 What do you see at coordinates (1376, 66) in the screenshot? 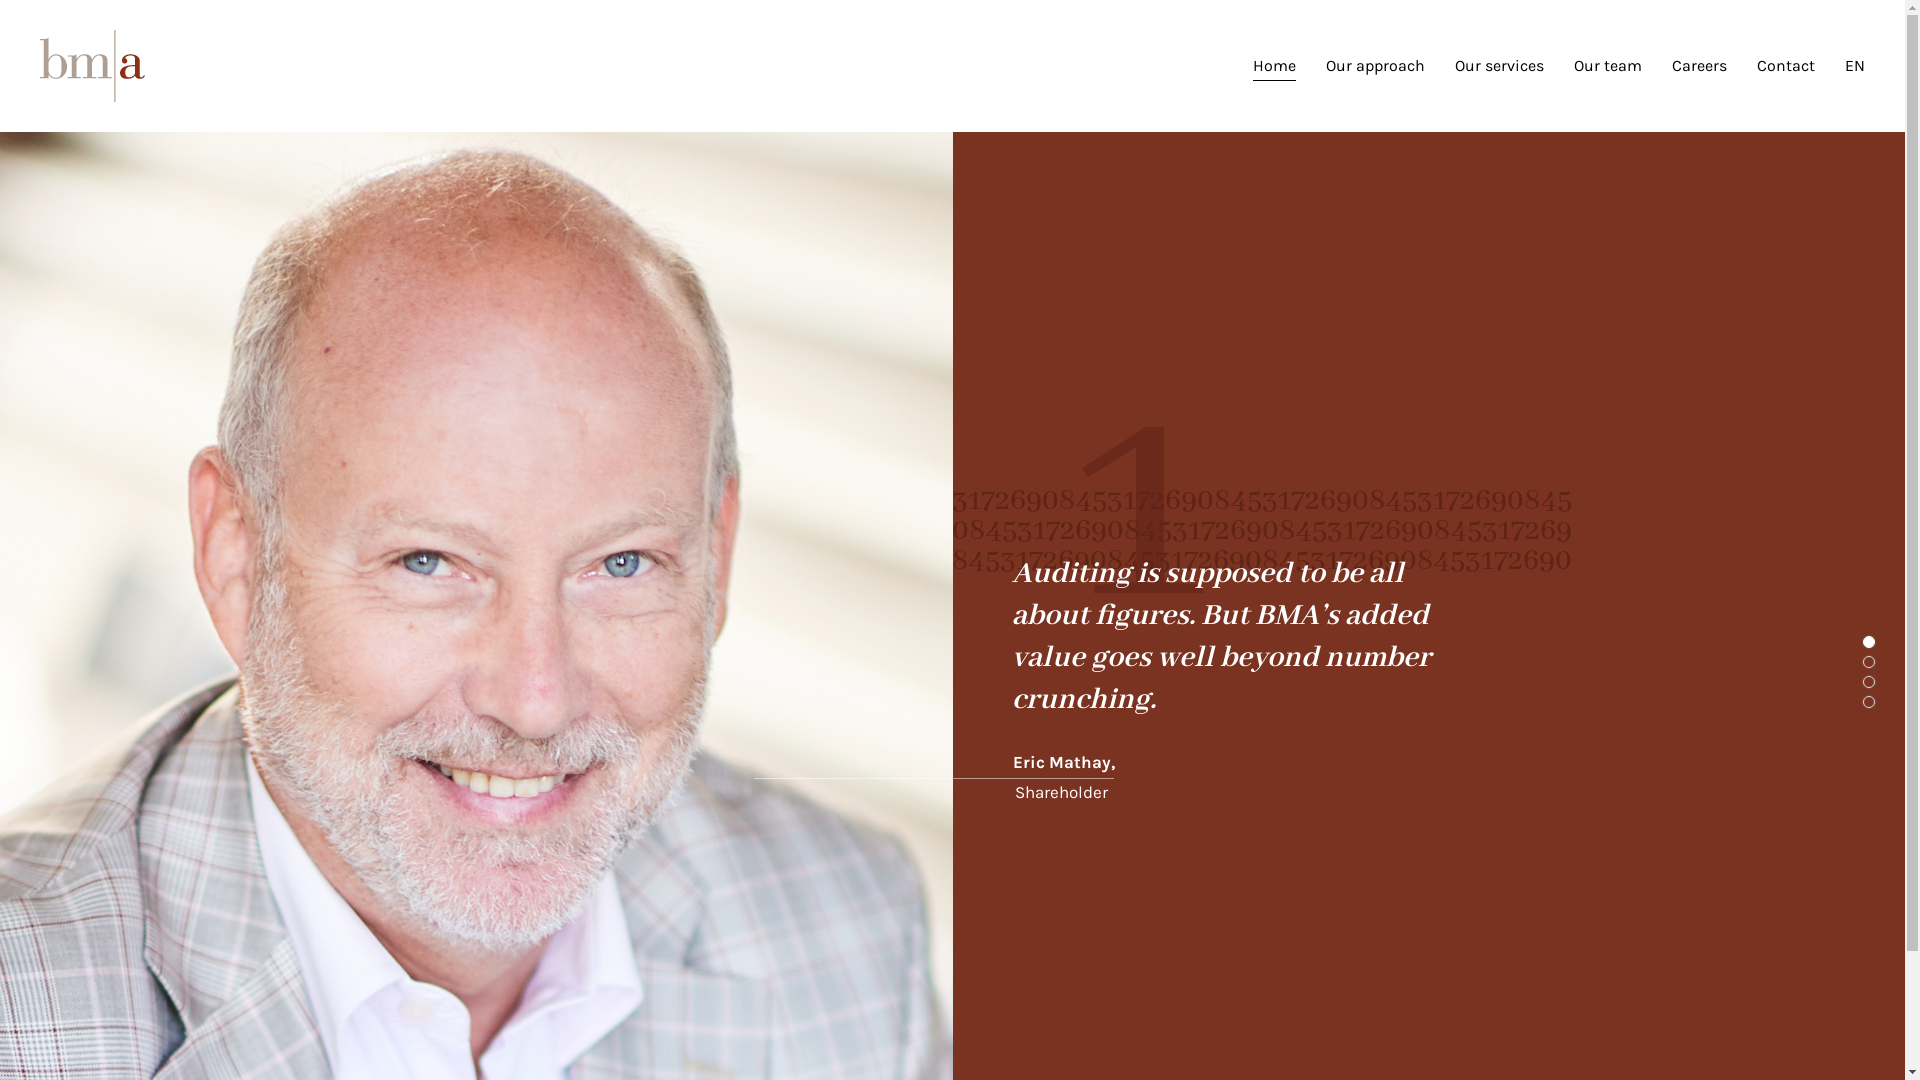
I see `Our approach` at bounding box center [1376, 66].